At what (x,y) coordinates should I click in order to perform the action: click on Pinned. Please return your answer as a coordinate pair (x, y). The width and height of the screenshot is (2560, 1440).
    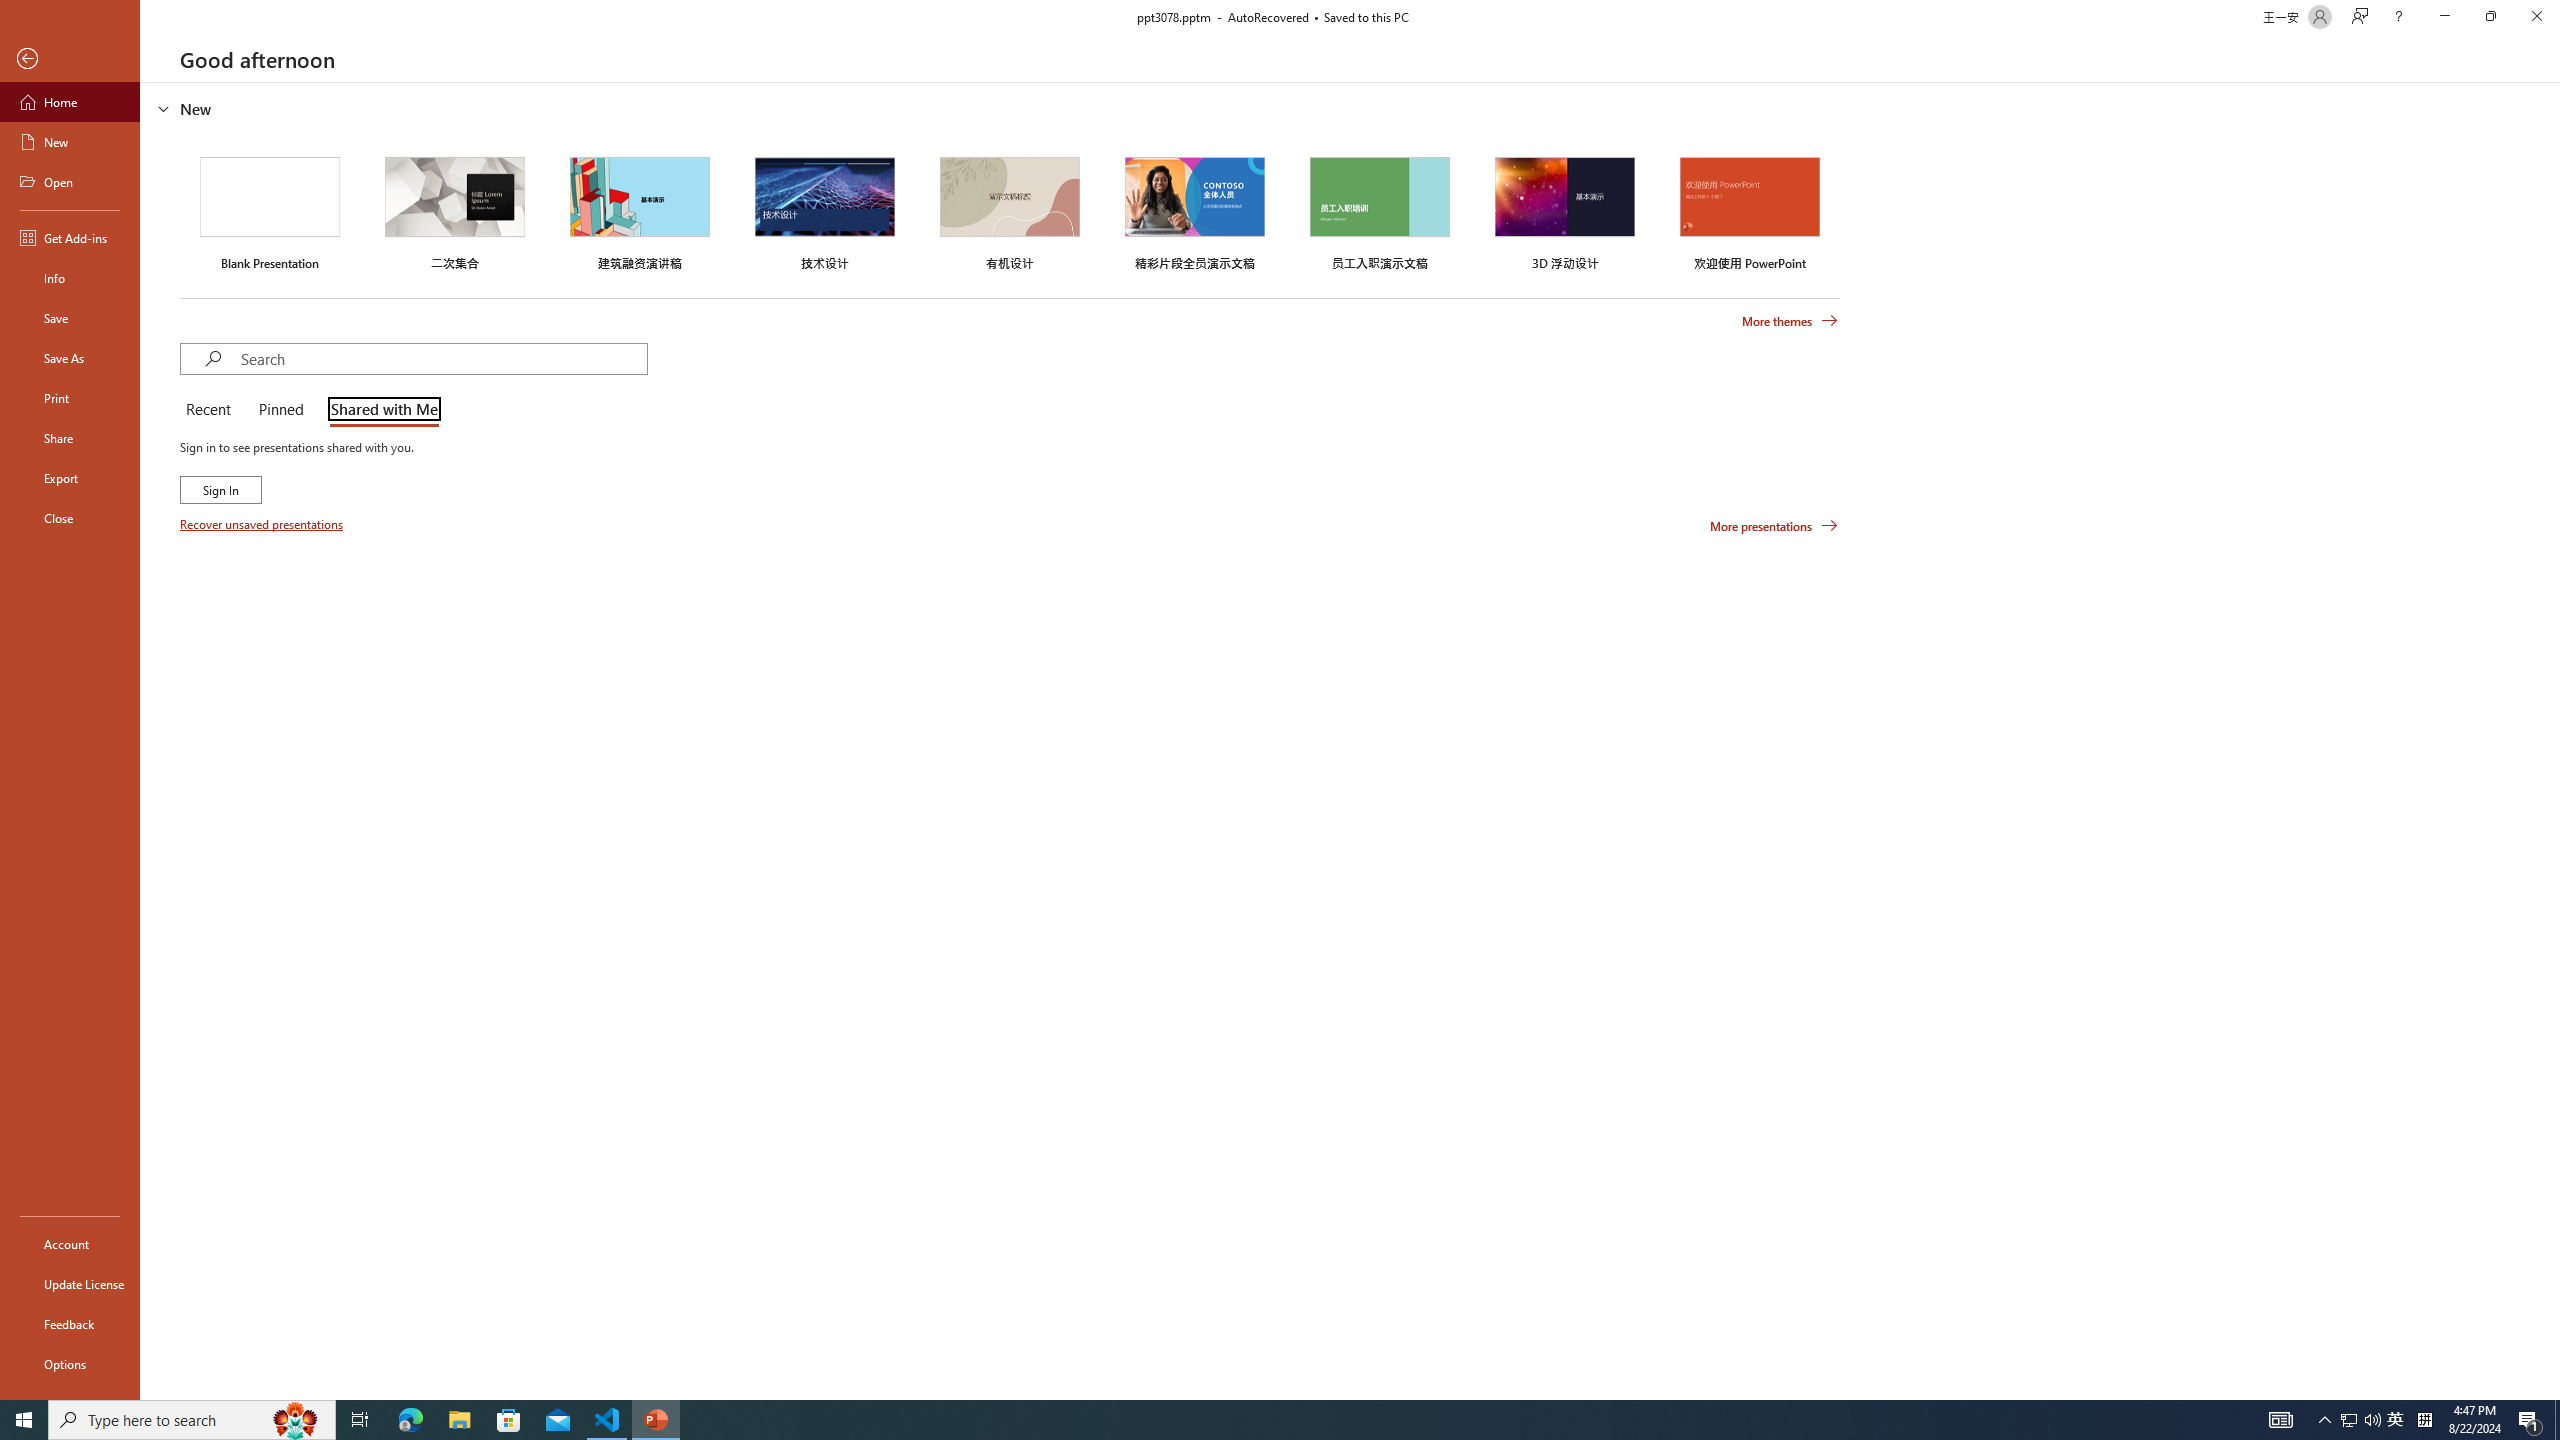
    Looking at the image, I should click on (280, 410).